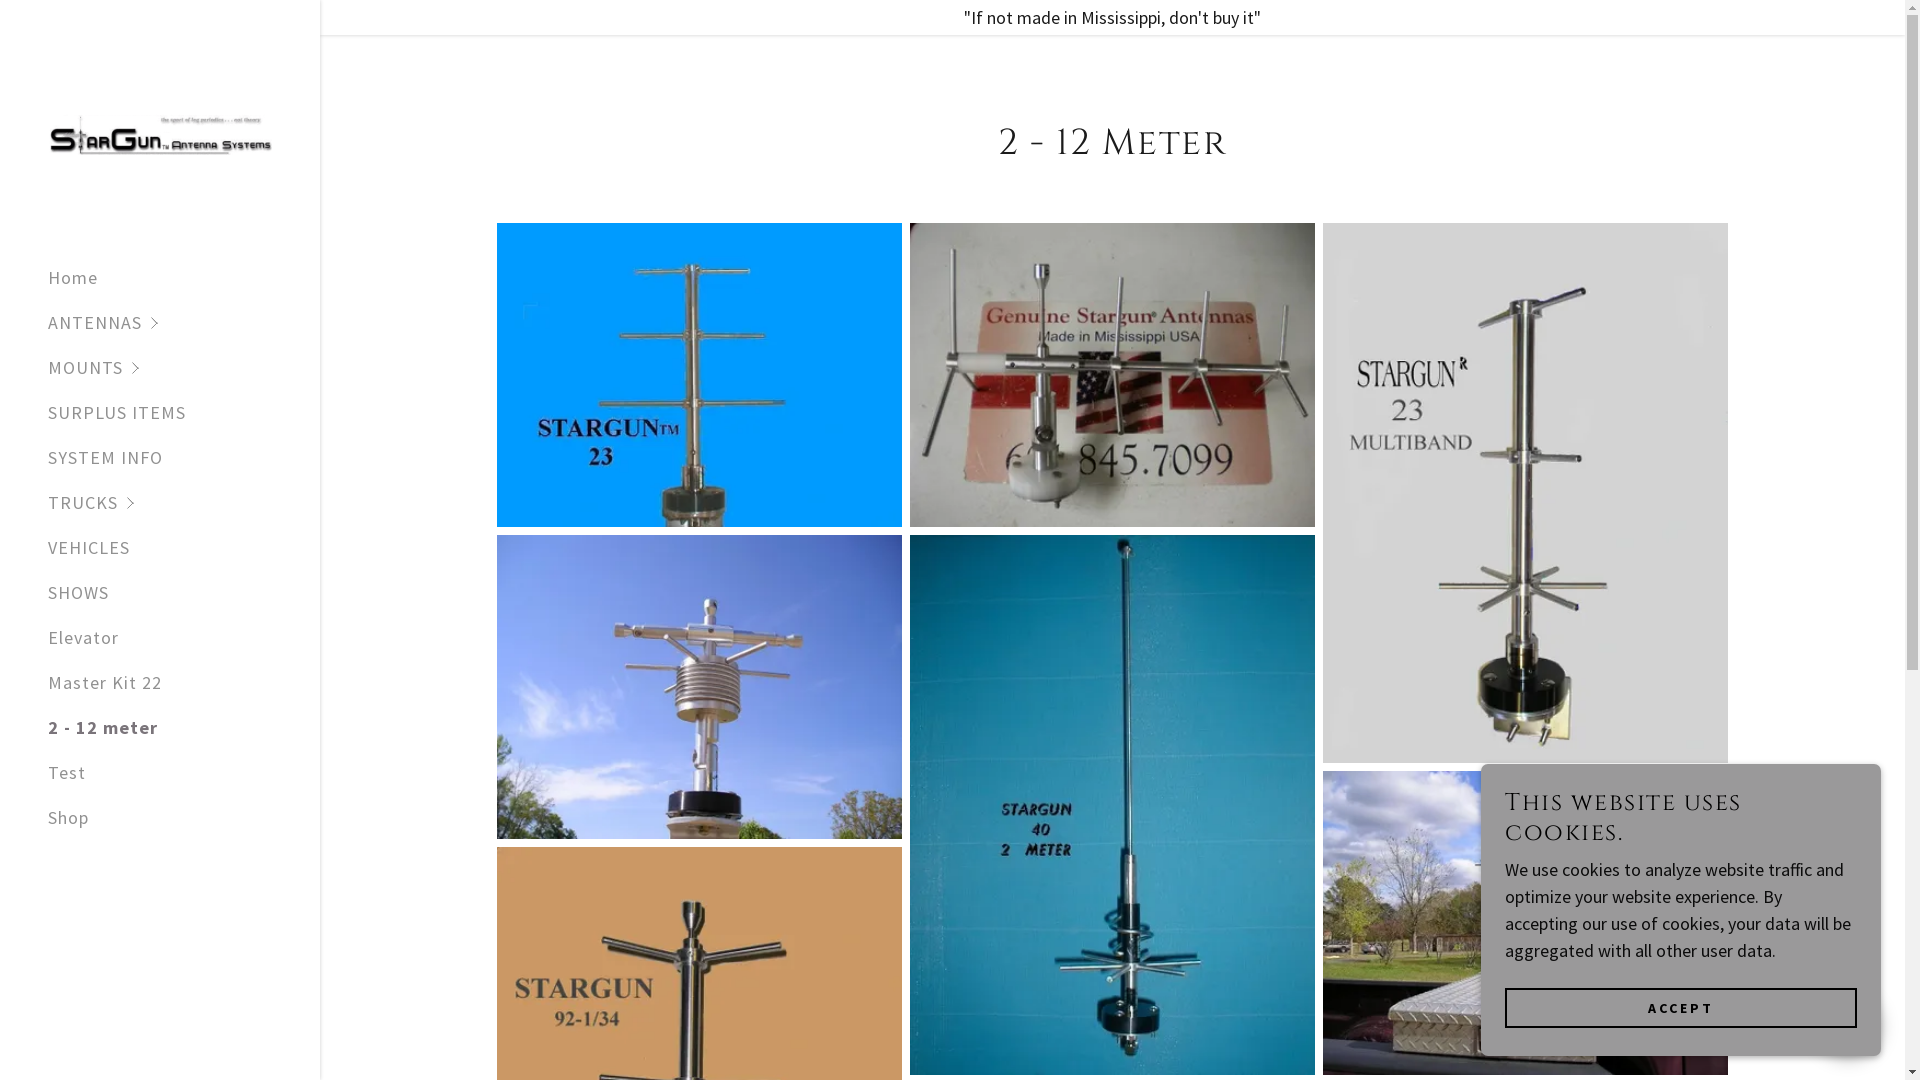 This screenshot has width=1920, height=1080. I want to click on 2 - 12 meter, so click(103, 728).